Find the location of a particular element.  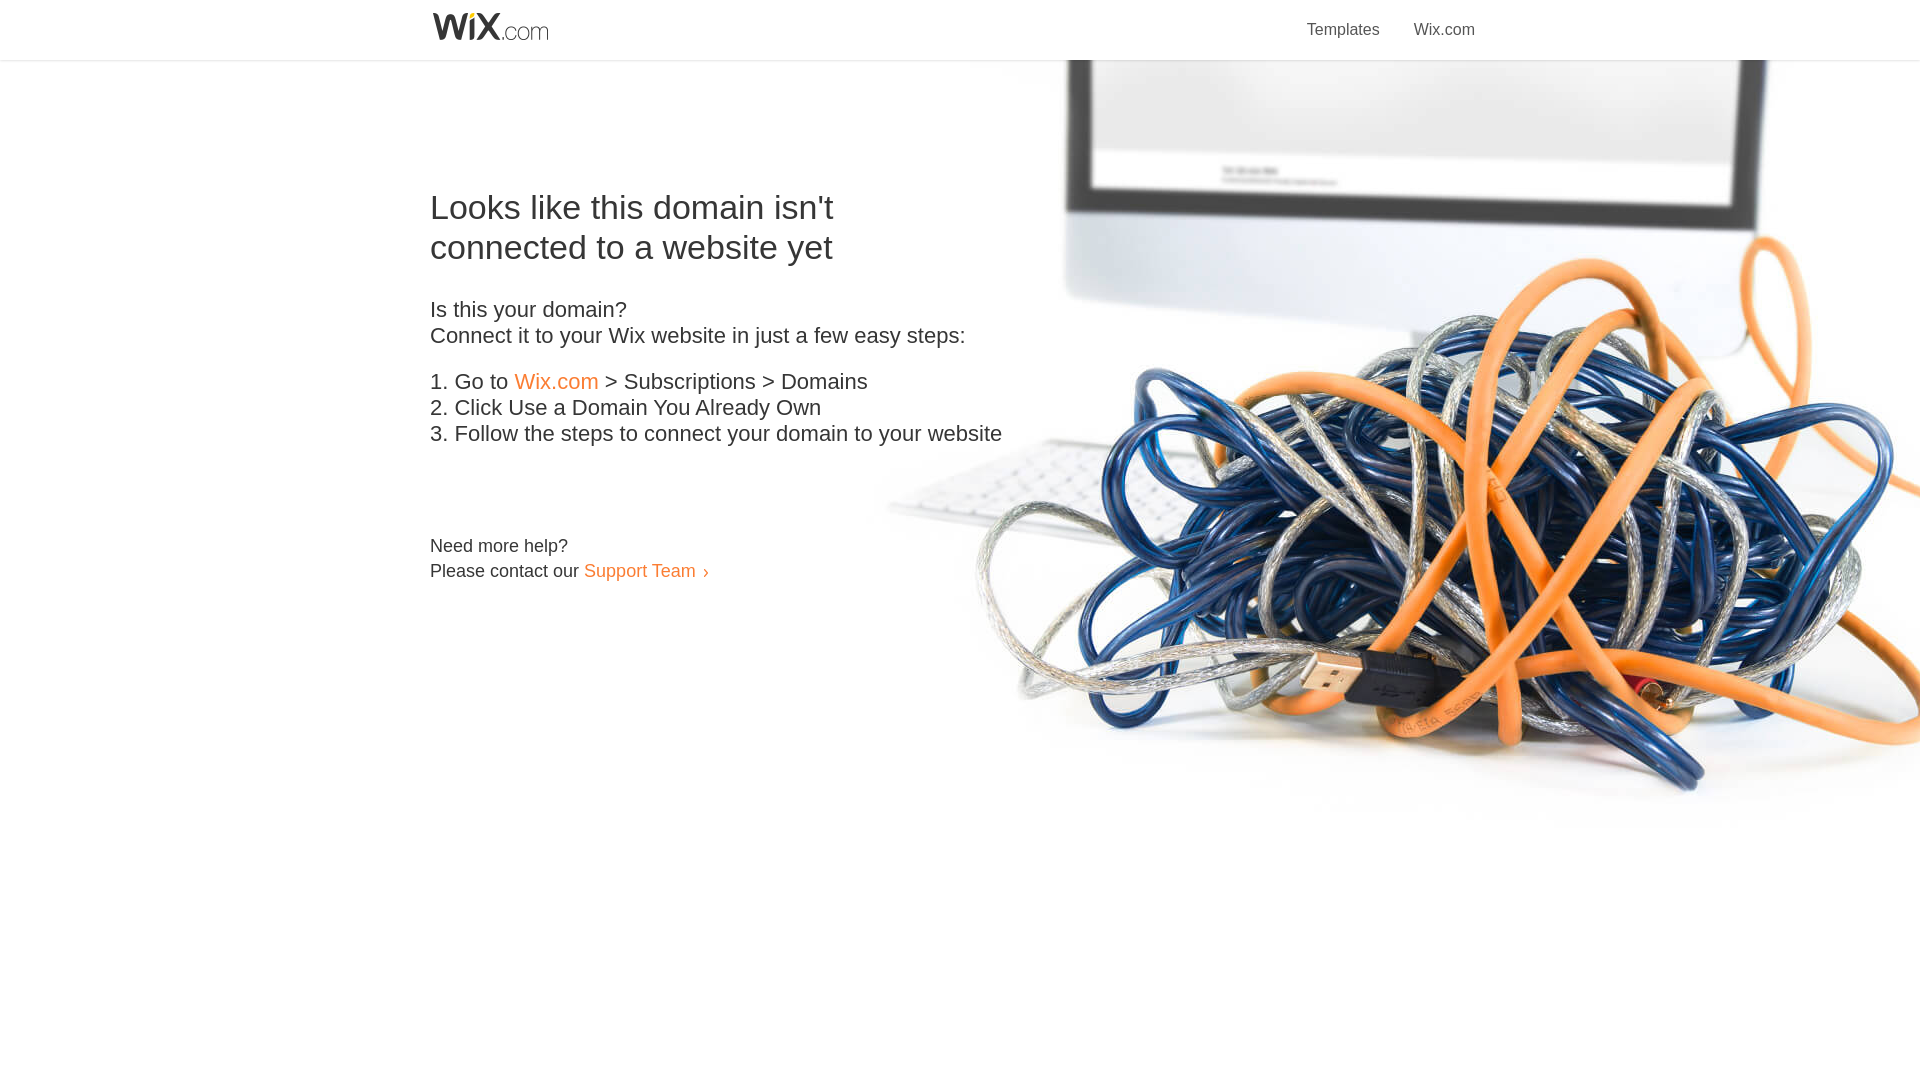

Wix.com is located at coordinates (1444, 18).